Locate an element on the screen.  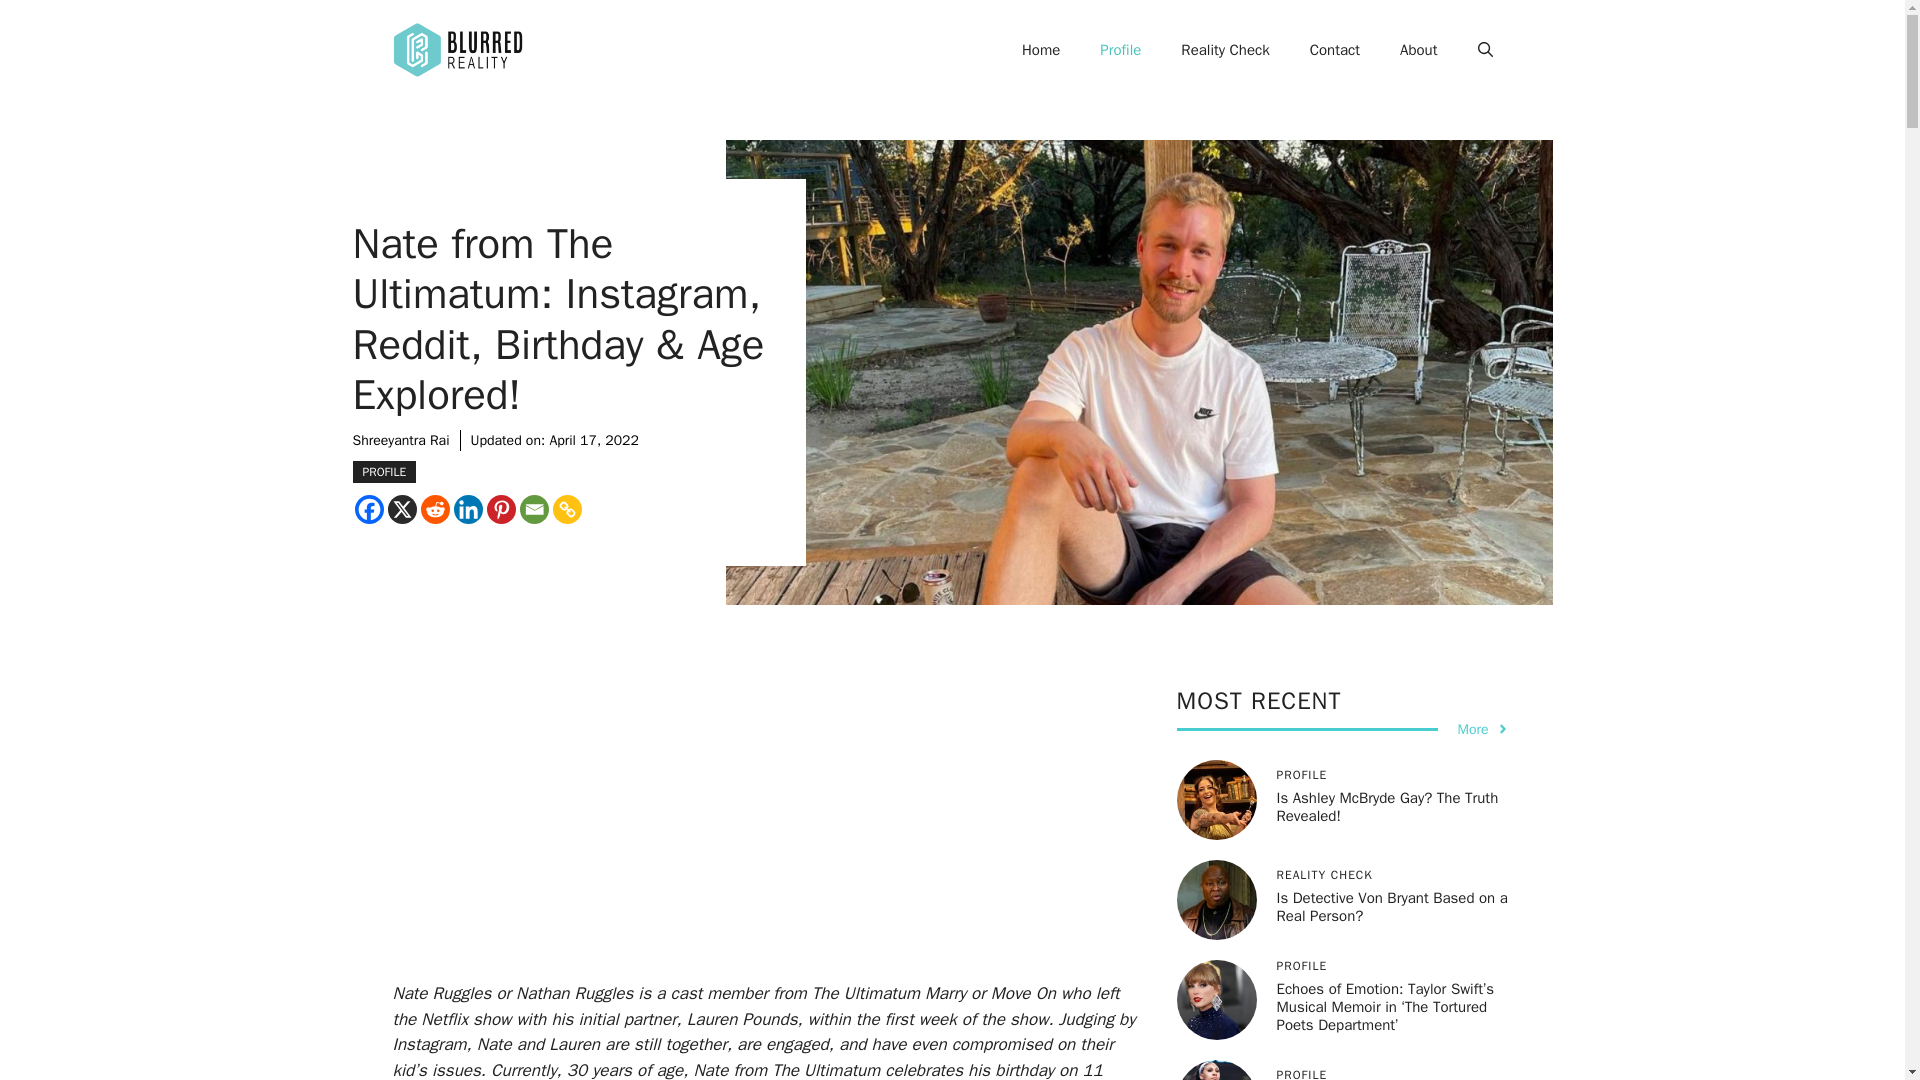
Home is located at coordinates (1040, 50).